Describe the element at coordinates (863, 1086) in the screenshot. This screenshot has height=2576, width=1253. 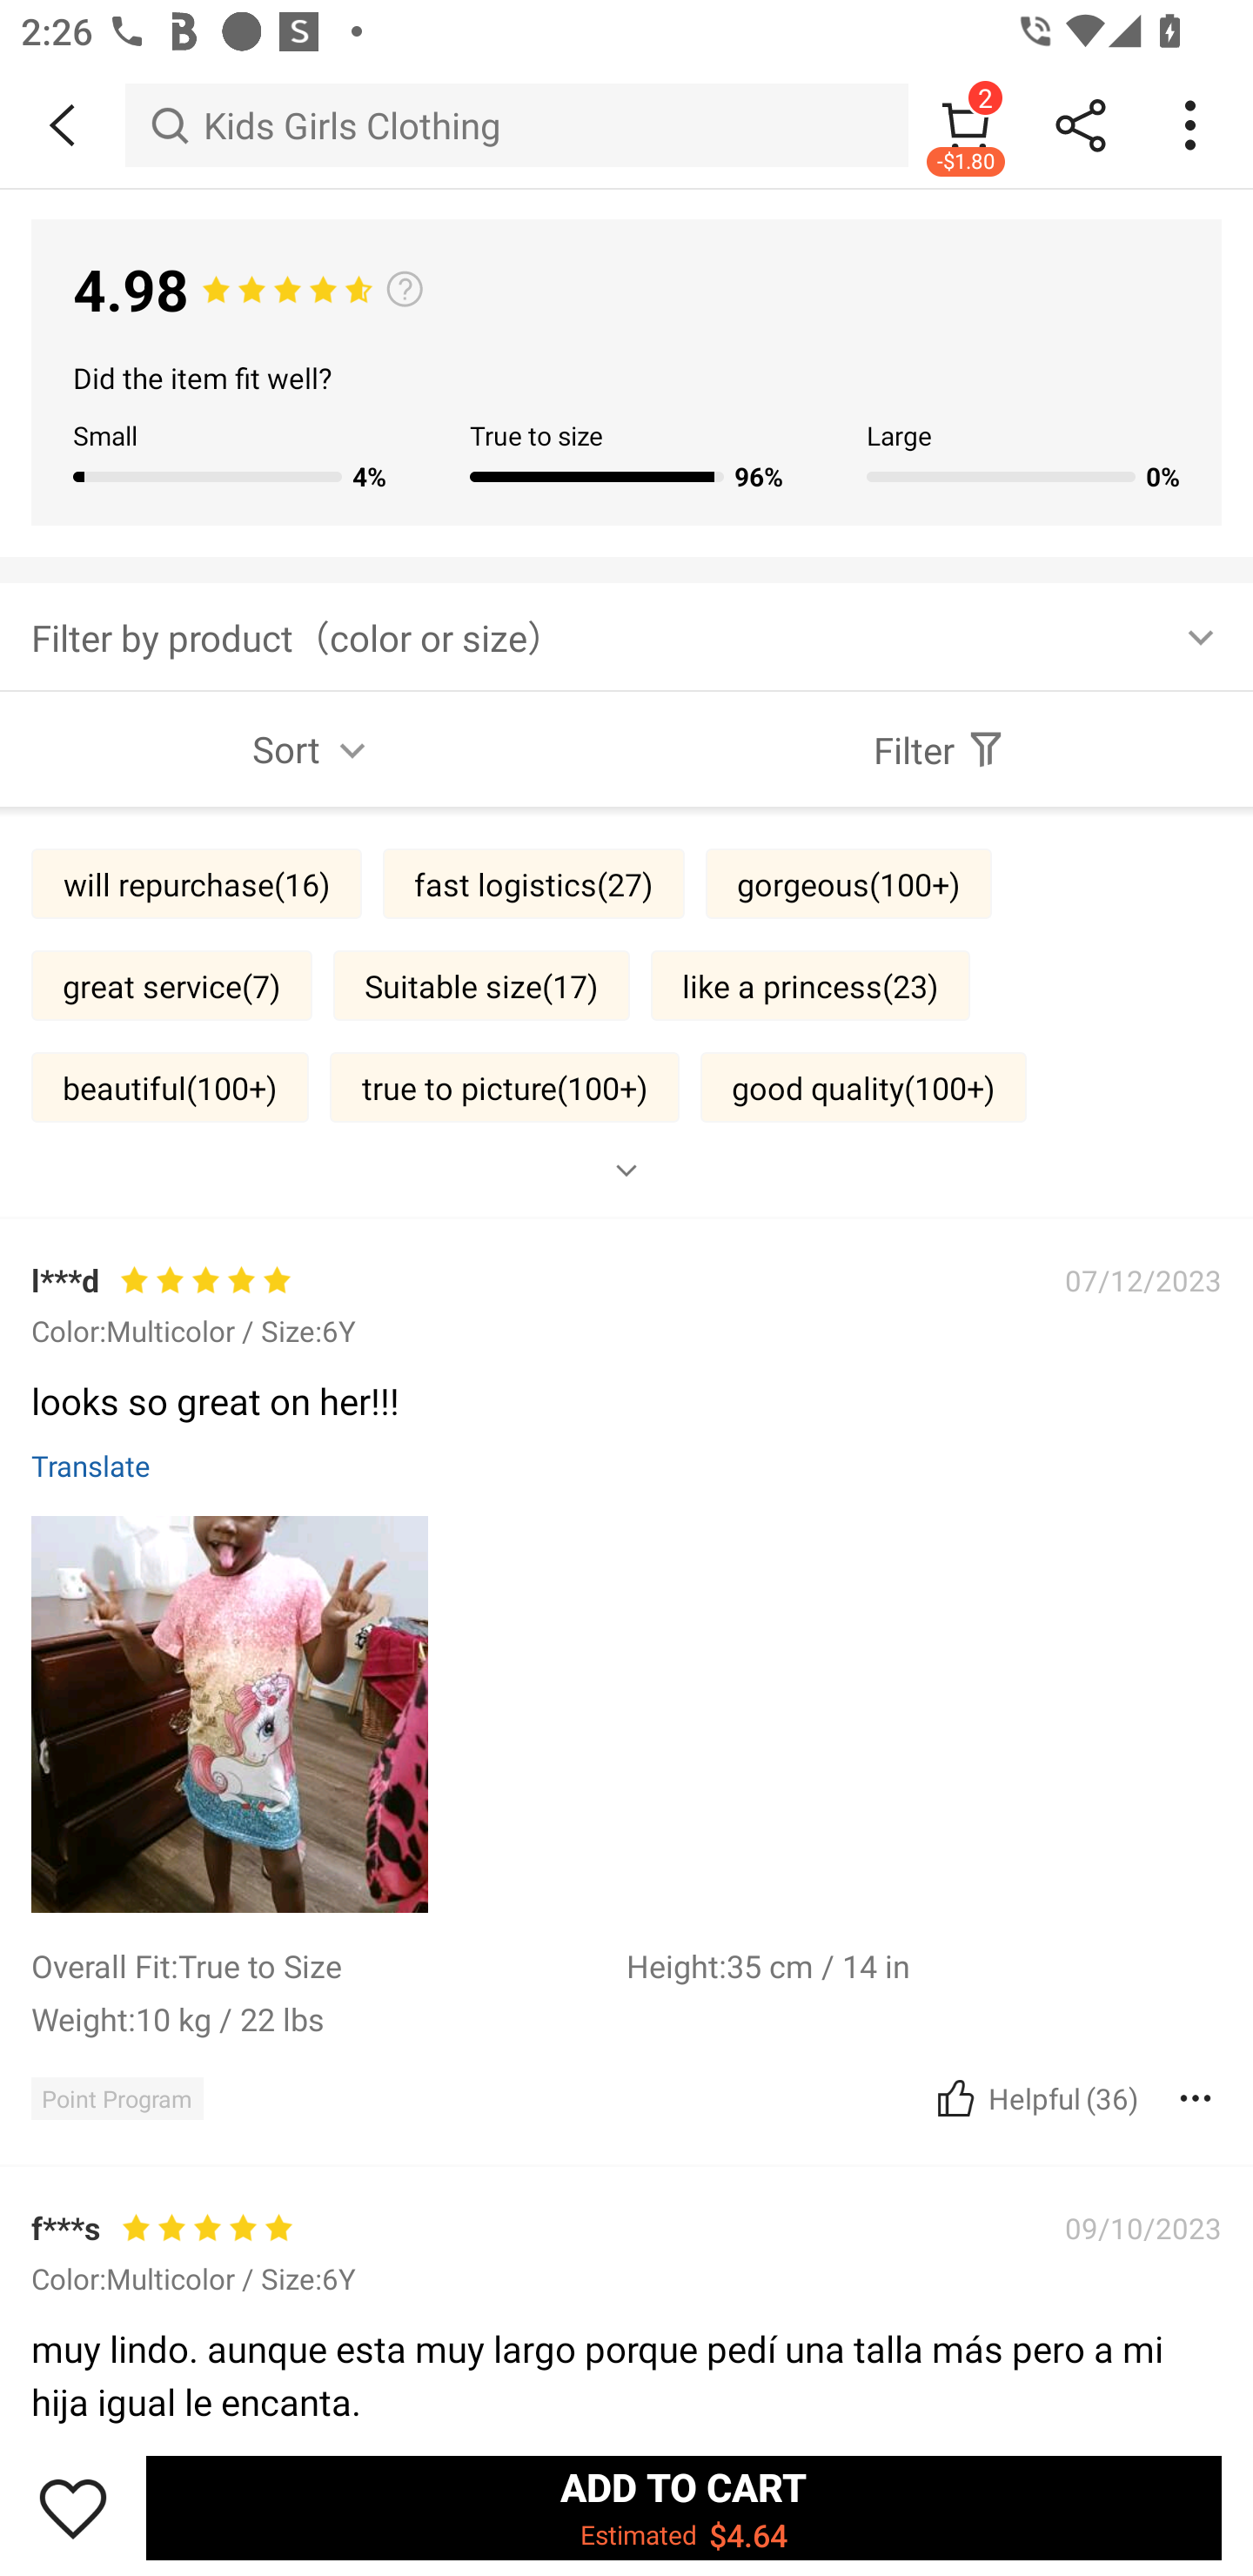
I see `good quality(100‎+)` at that location.